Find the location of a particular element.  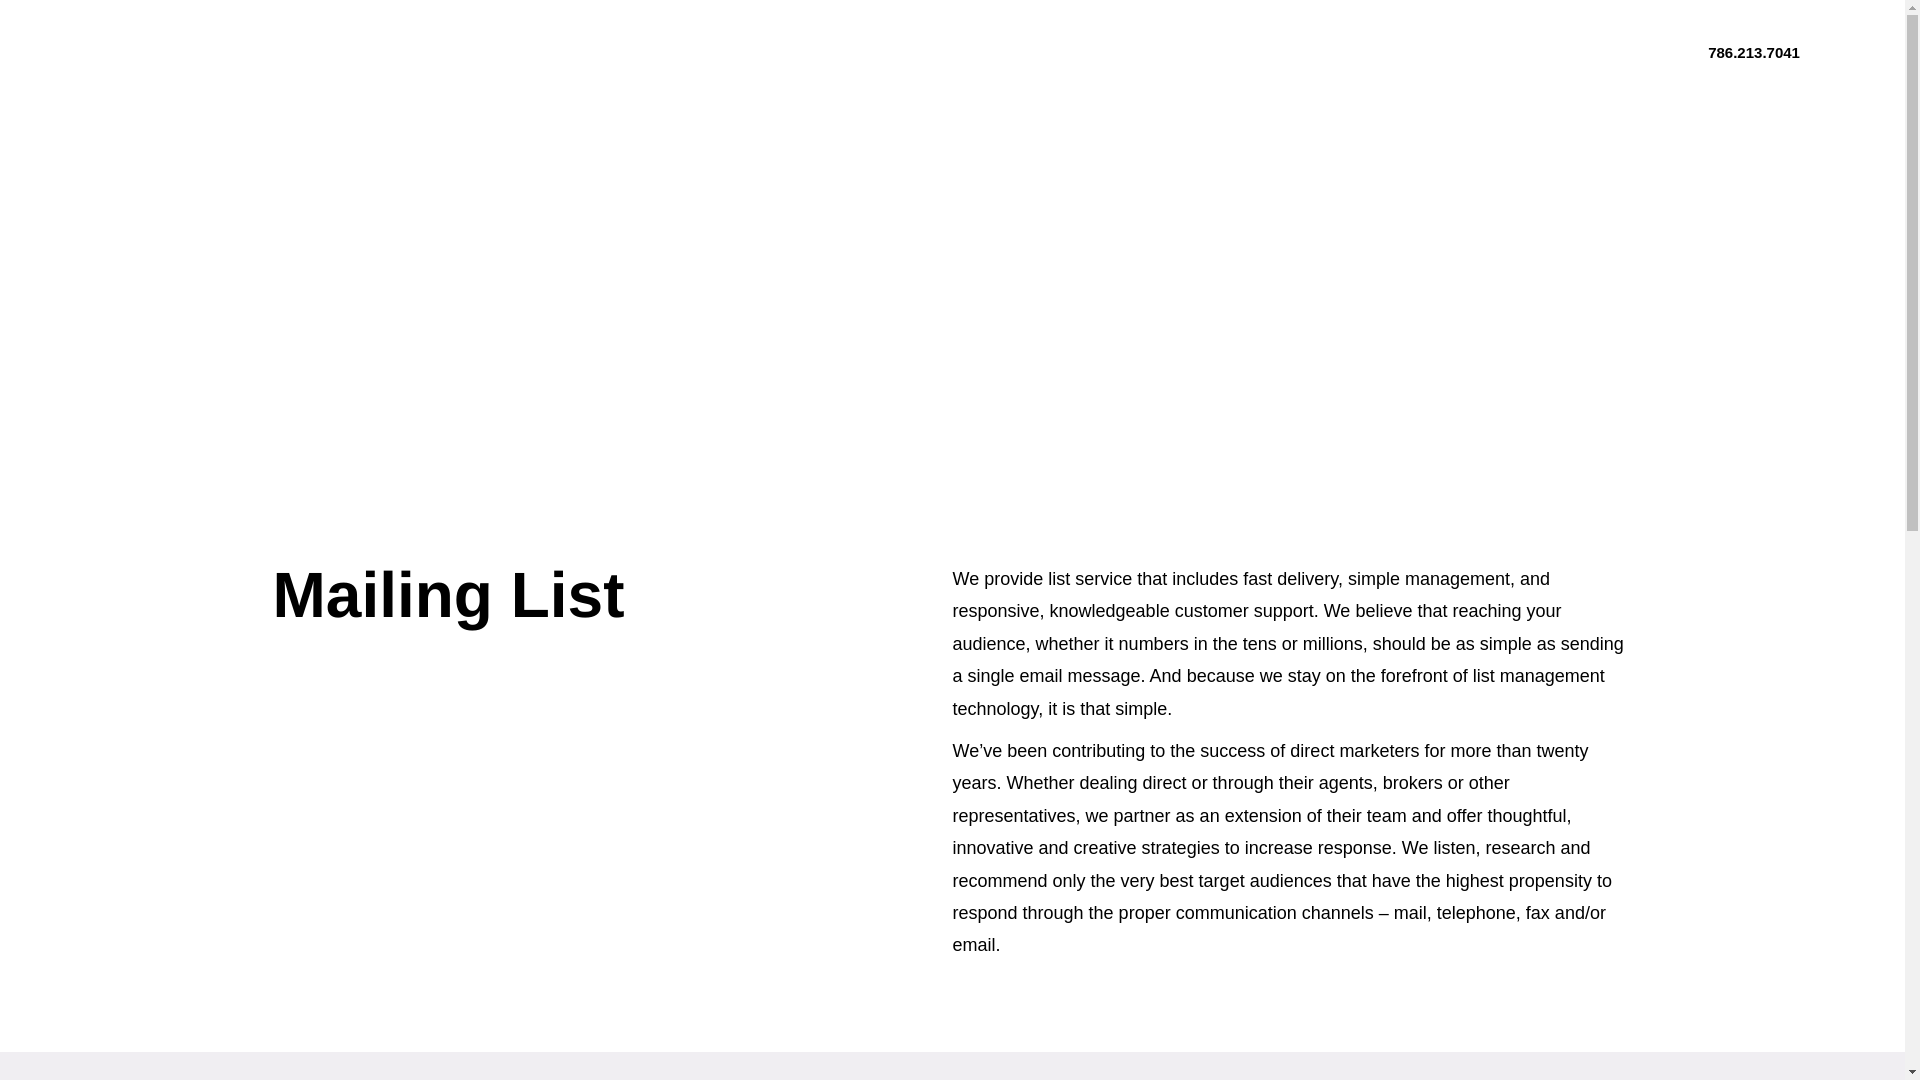

WEB DESIGN is located at coordinates (882, 50).